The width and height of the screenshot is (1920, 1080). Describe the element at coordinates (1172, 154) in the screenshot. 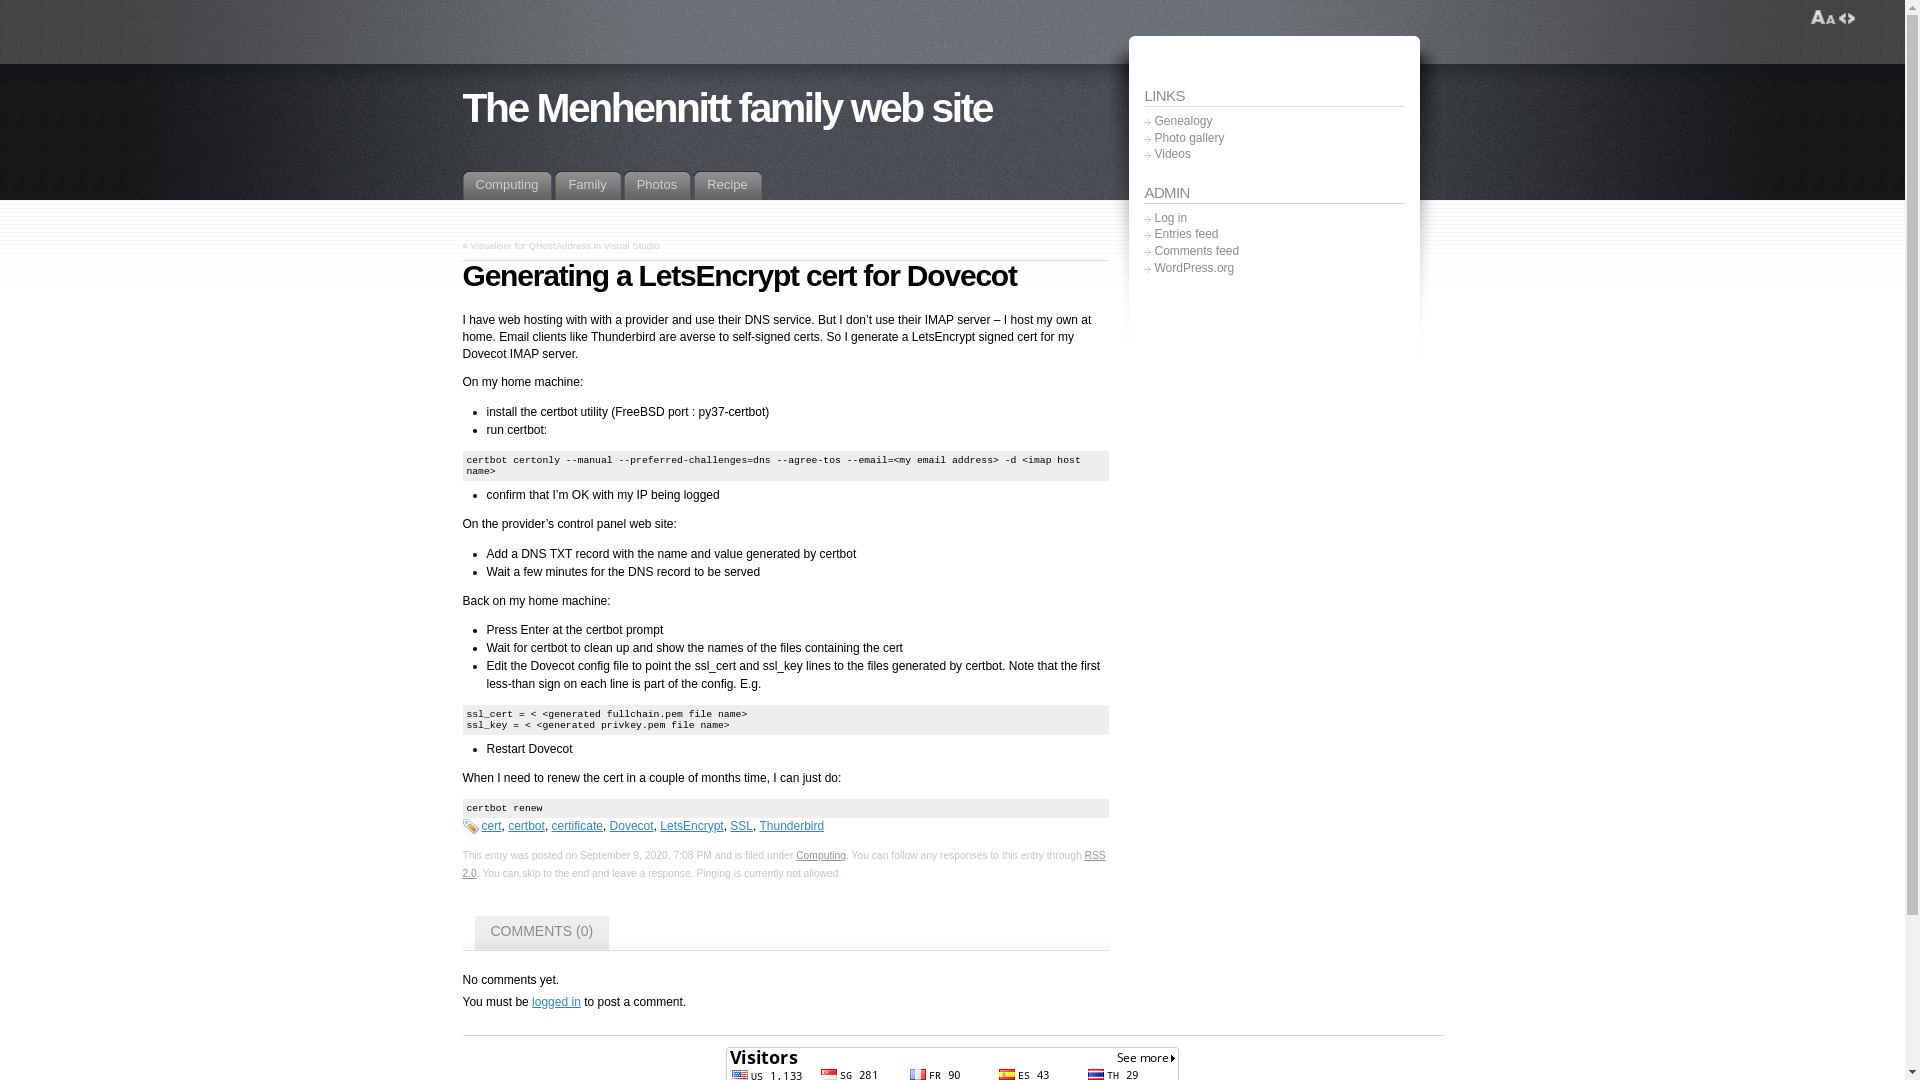

I see `Videos` at that location.